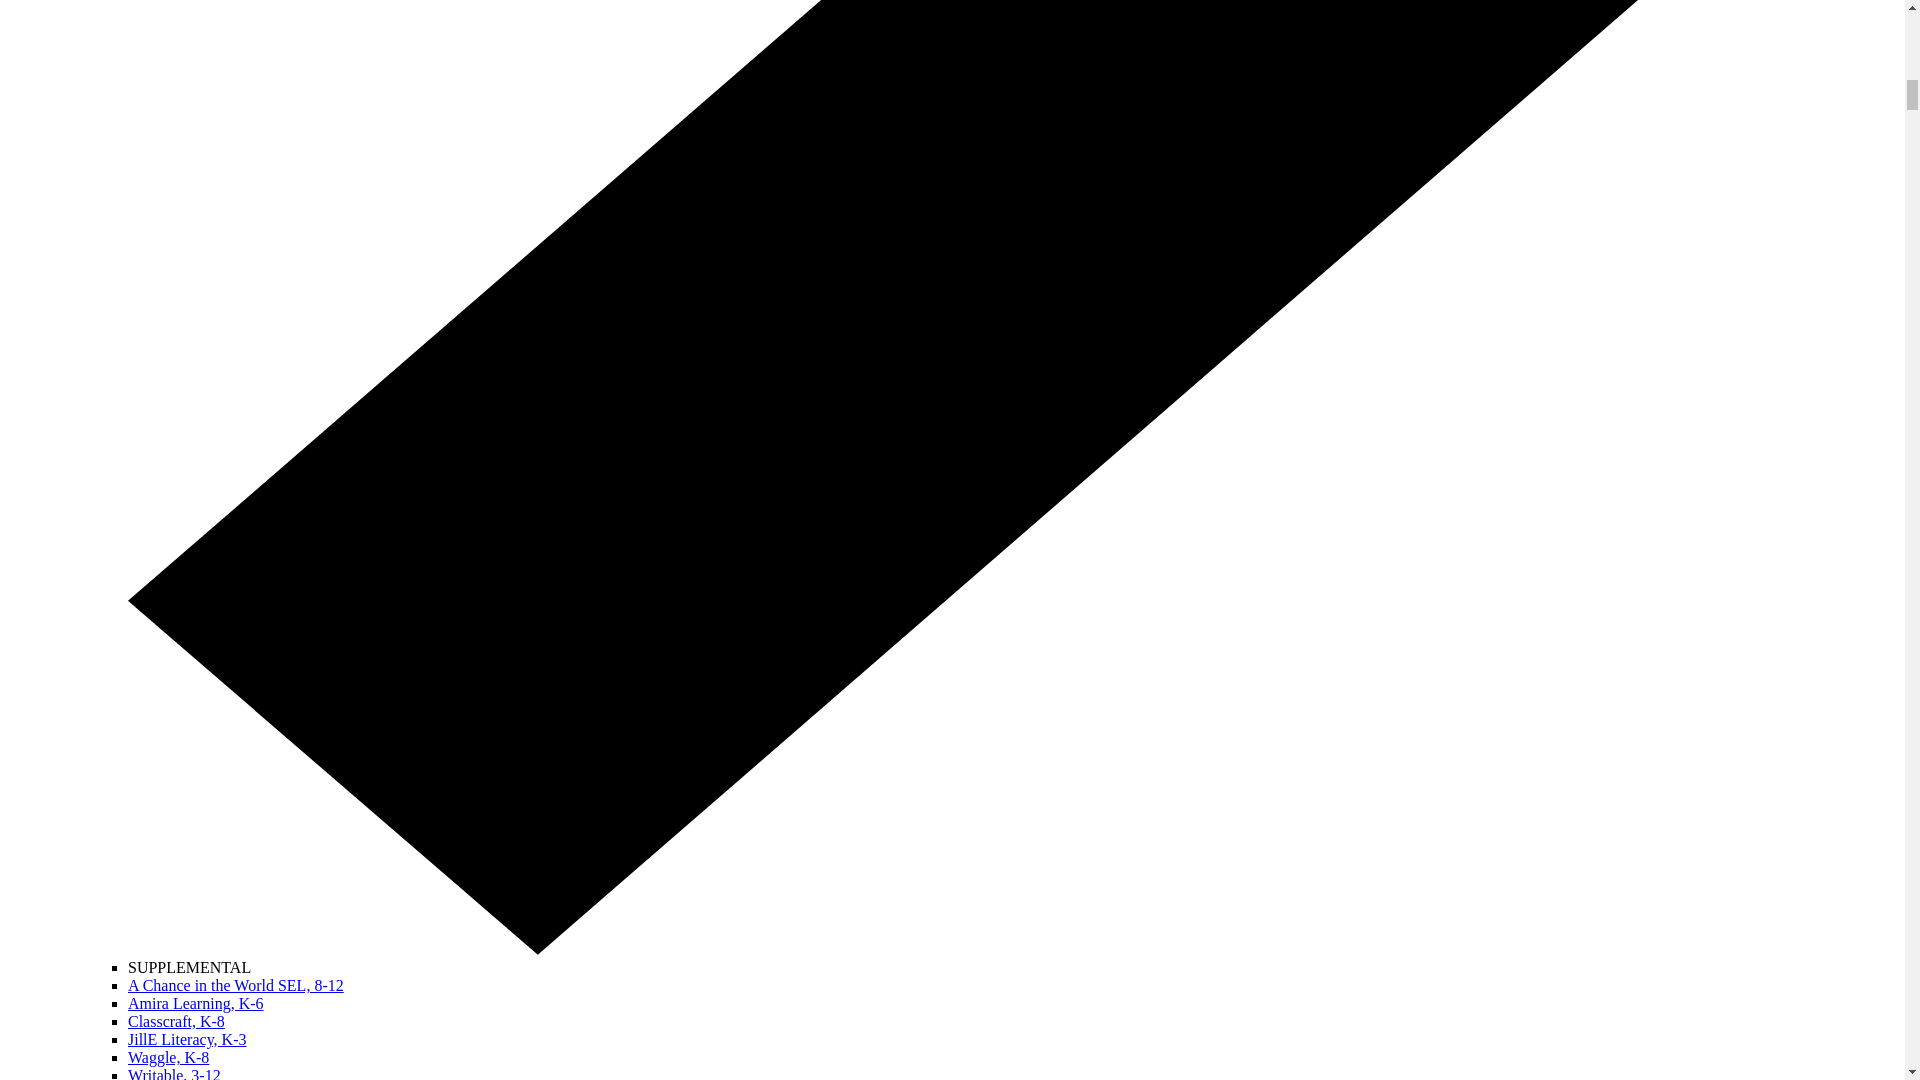 The width and height of the screenshot is (1920, 1080). Describe the element at coordinates (196, 1002) in the screenshot. I see `Amira Learning, K-6` at that location.